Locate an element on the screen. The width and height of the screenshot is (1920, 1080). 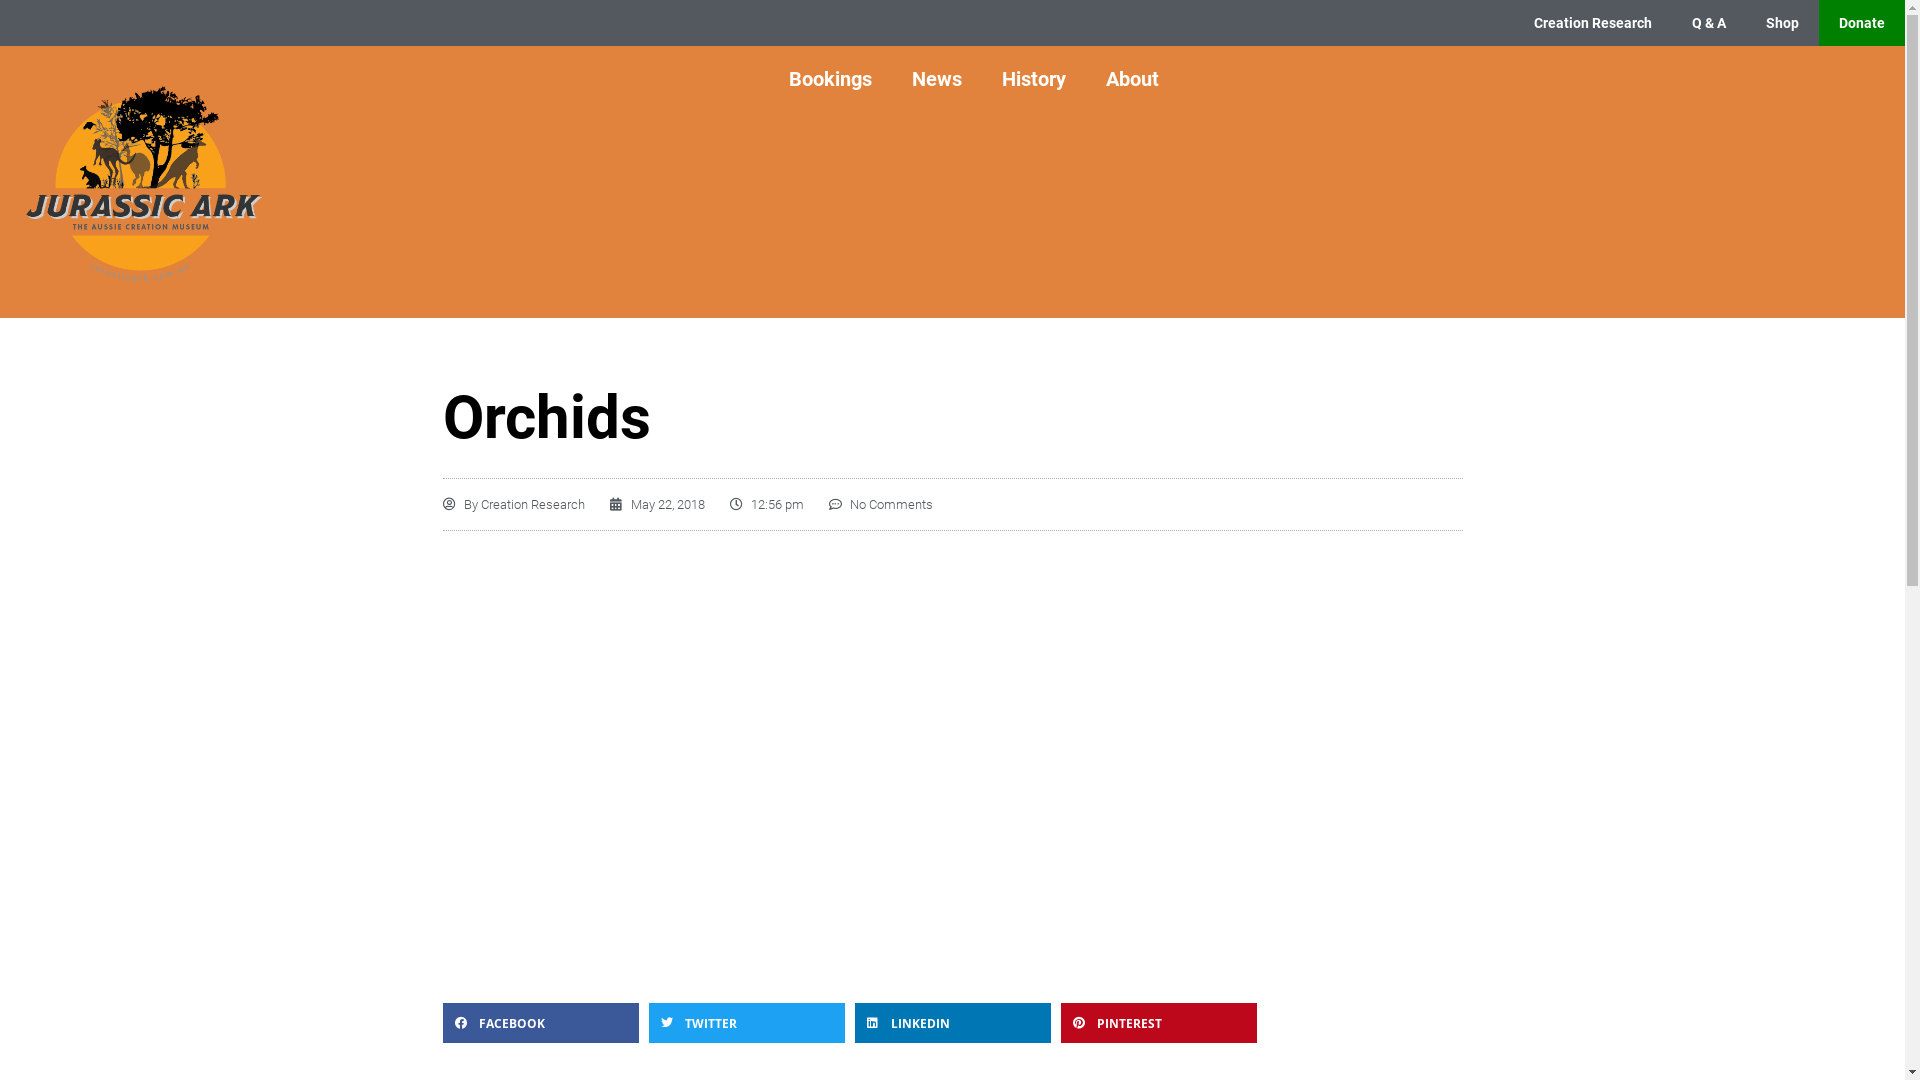
May 22, 2018 is located at coordinates (658, 504).